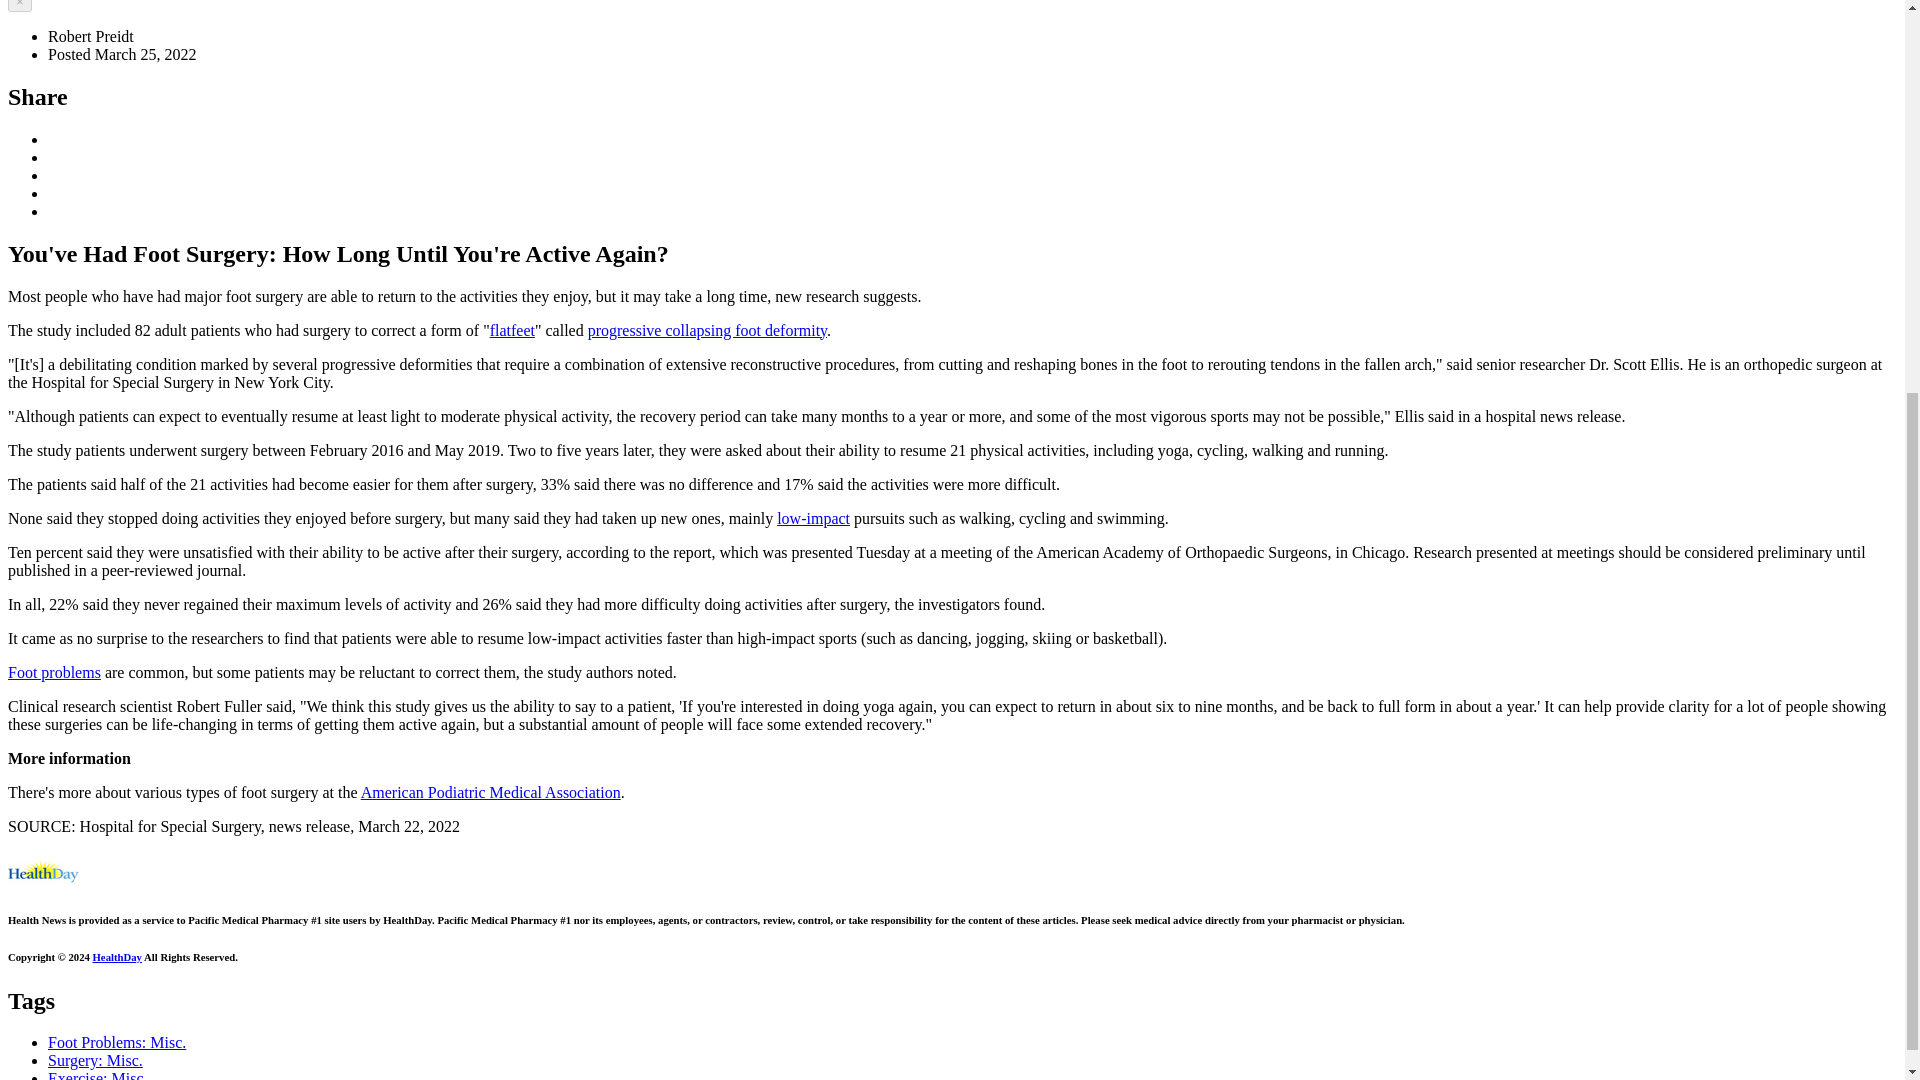  What do you see at coordinates (707, 330) in the screenshot?
I see `progressive collapsing foot deformity` at bounding box center [707, 330].